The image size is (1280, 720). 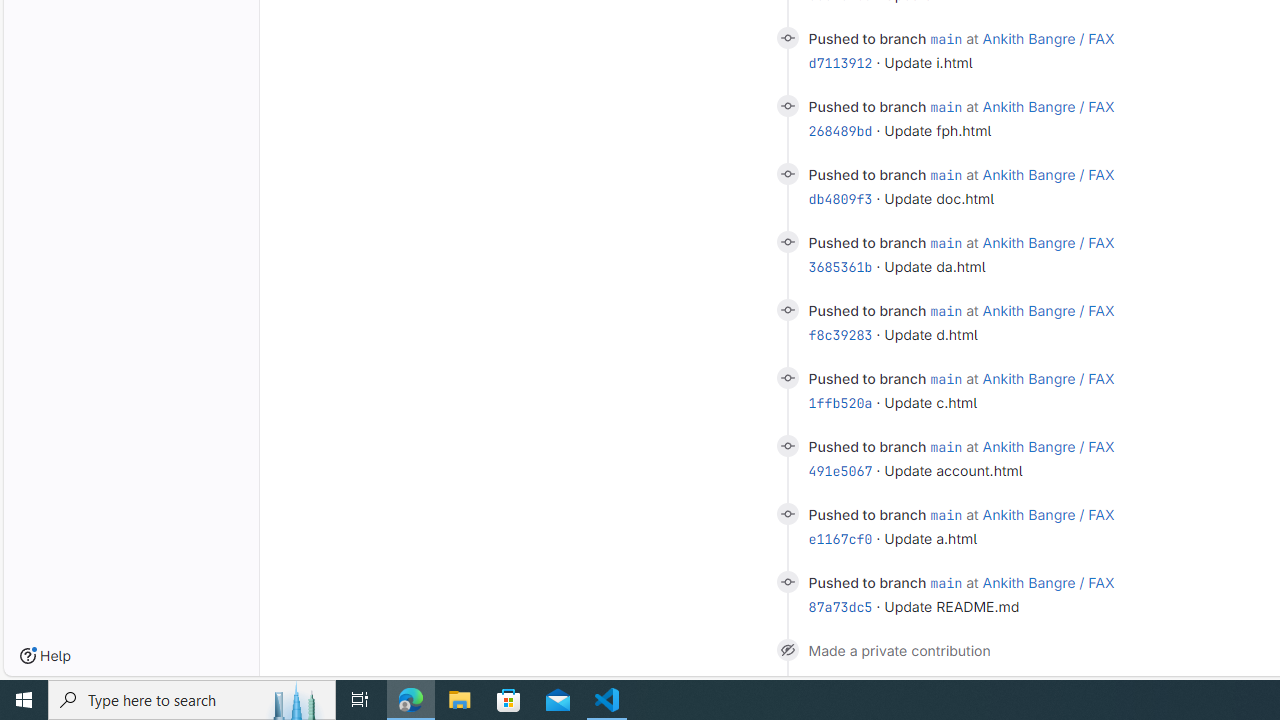 I want to click on 87a73dc5, so click(x=840, y=607).